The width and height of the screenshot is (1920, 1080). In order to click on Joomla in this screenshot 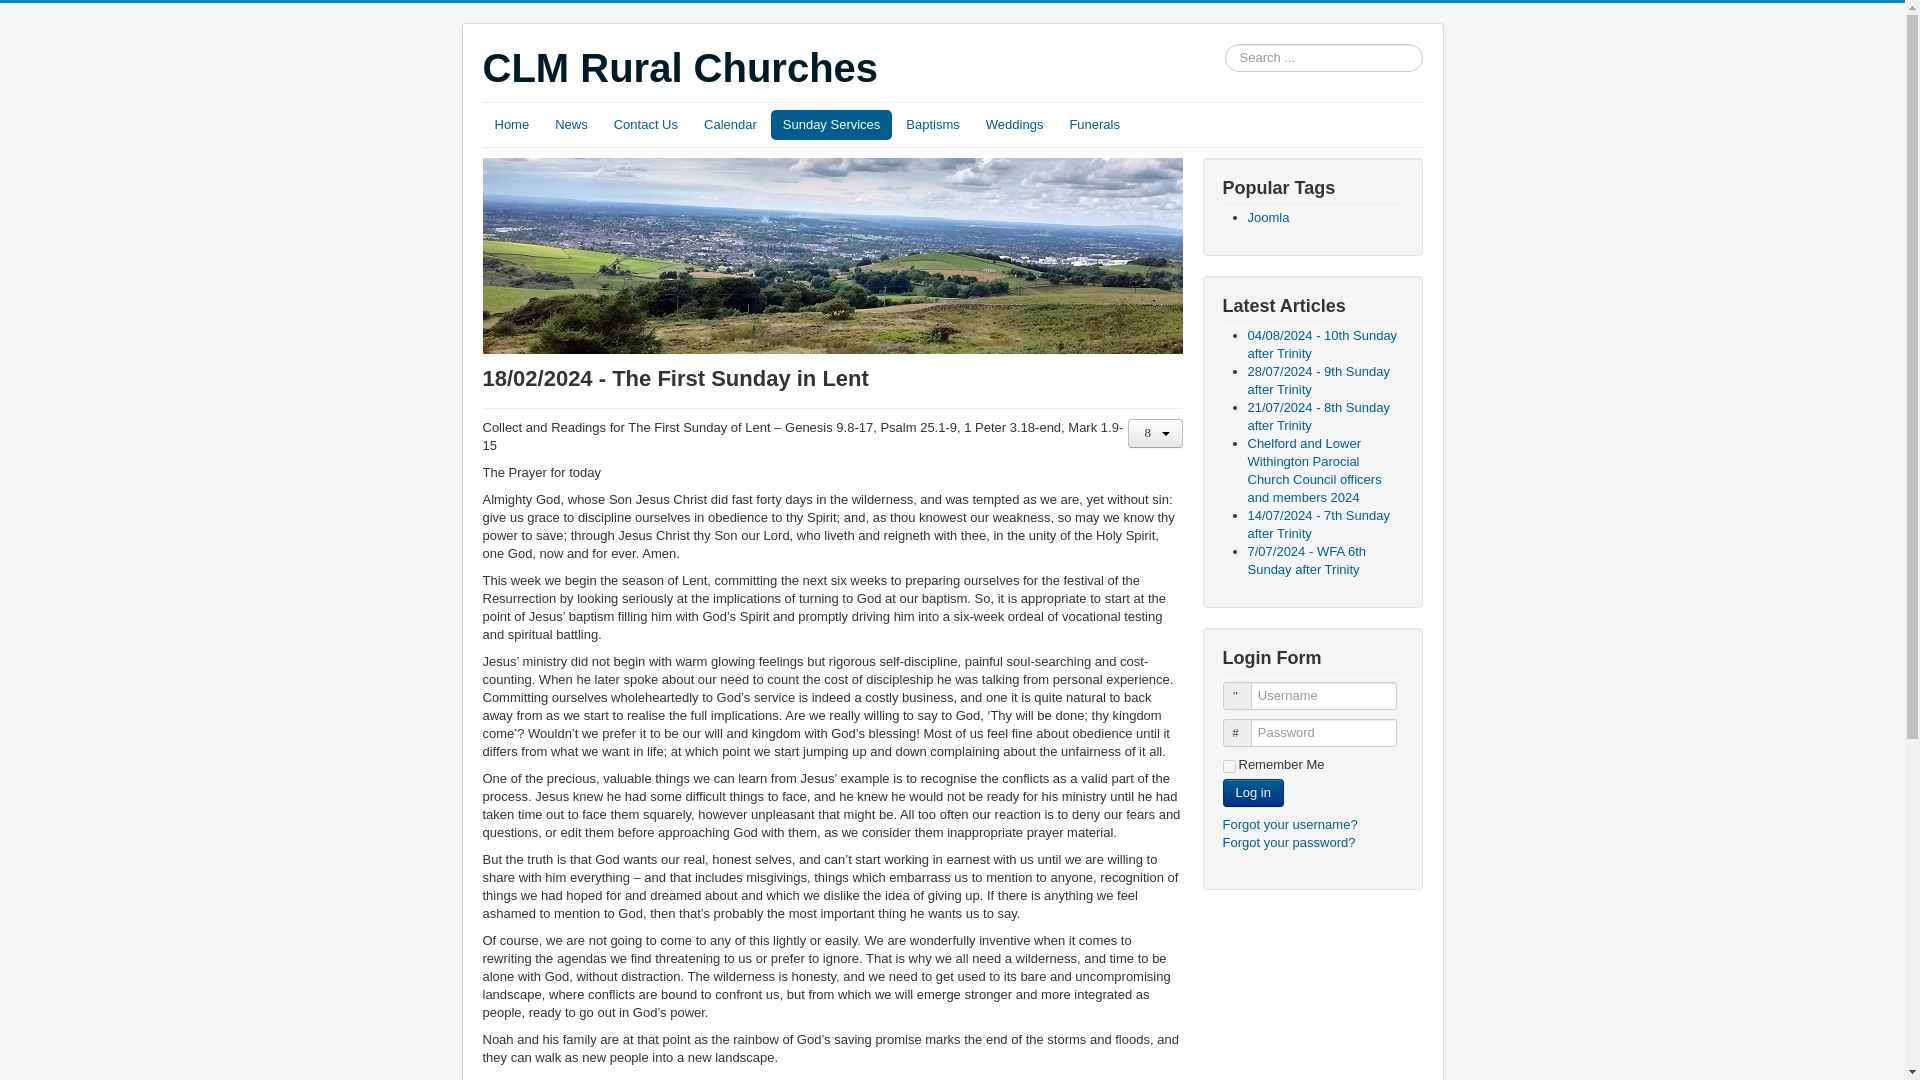, I will do `click(1269, 216)`.